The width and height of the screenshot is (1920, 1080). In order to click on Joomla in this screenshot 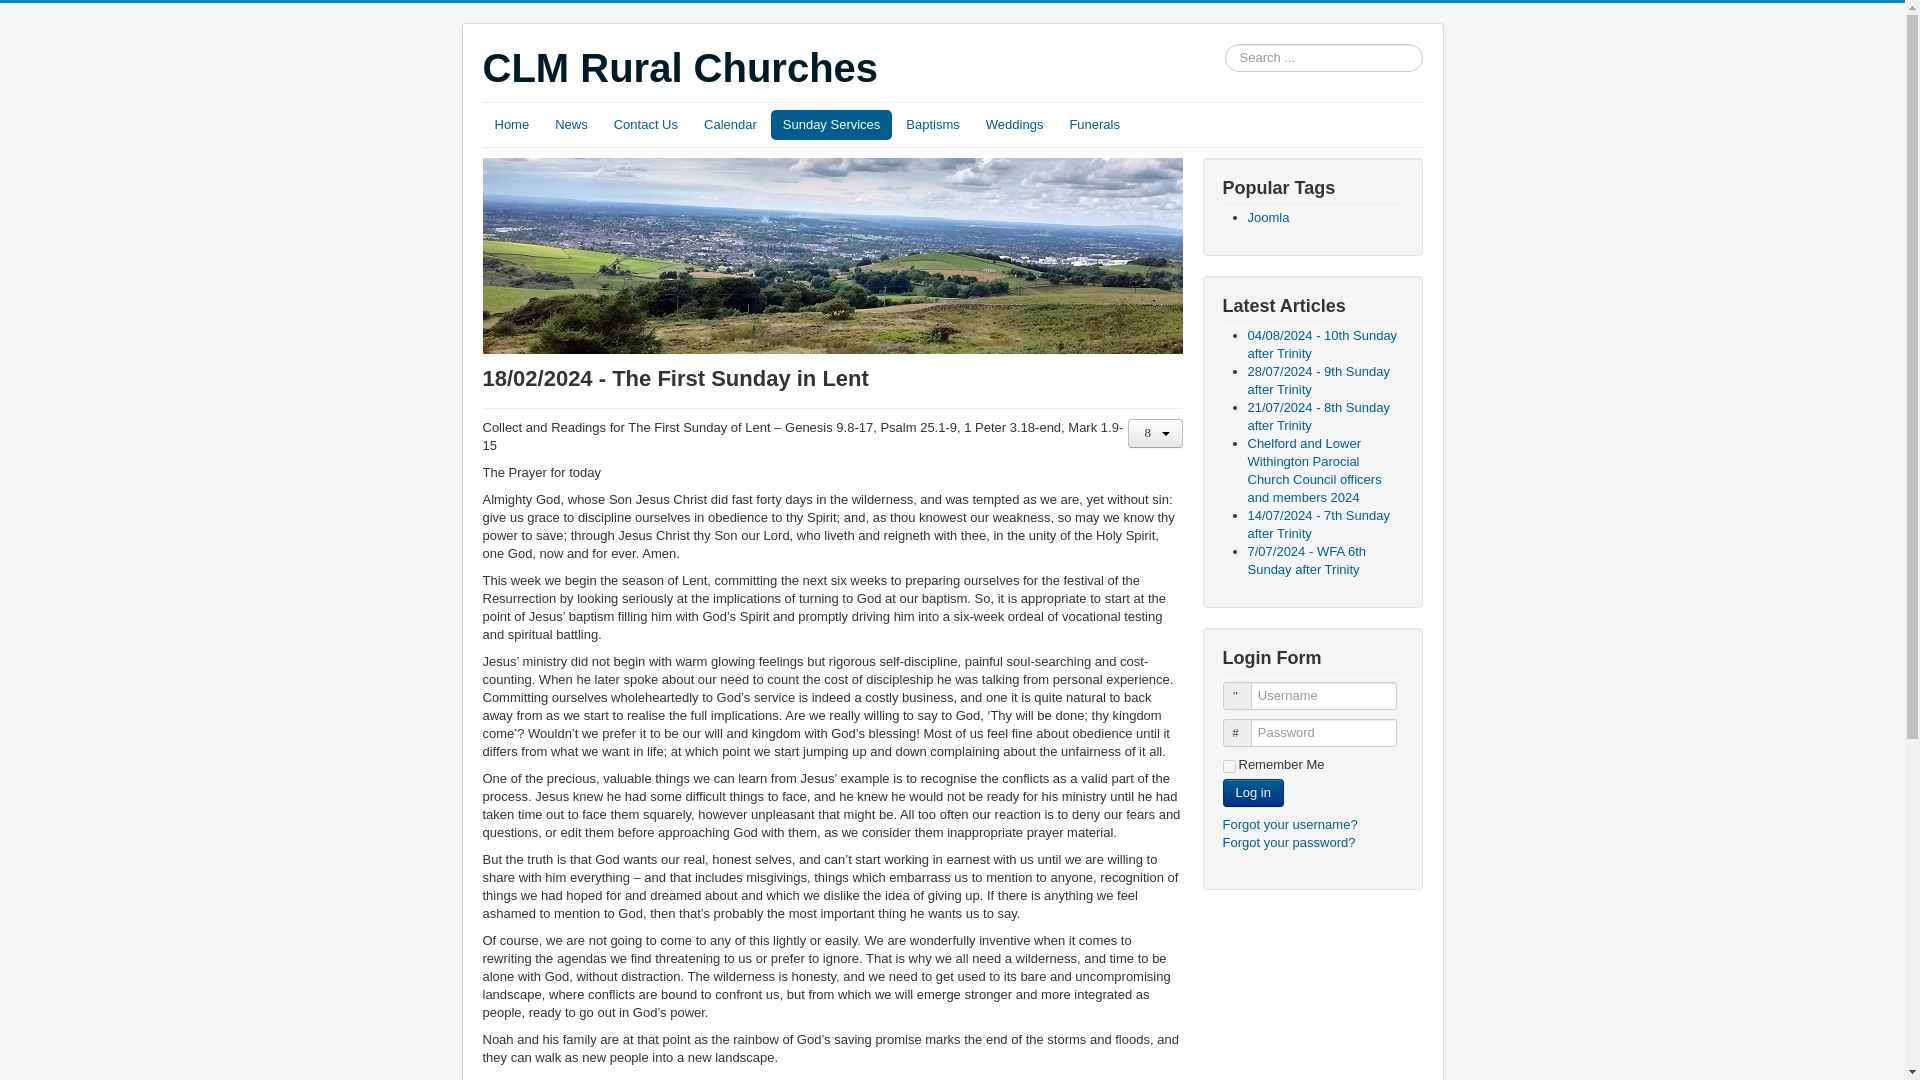, I will do `click(1269, 216)`.